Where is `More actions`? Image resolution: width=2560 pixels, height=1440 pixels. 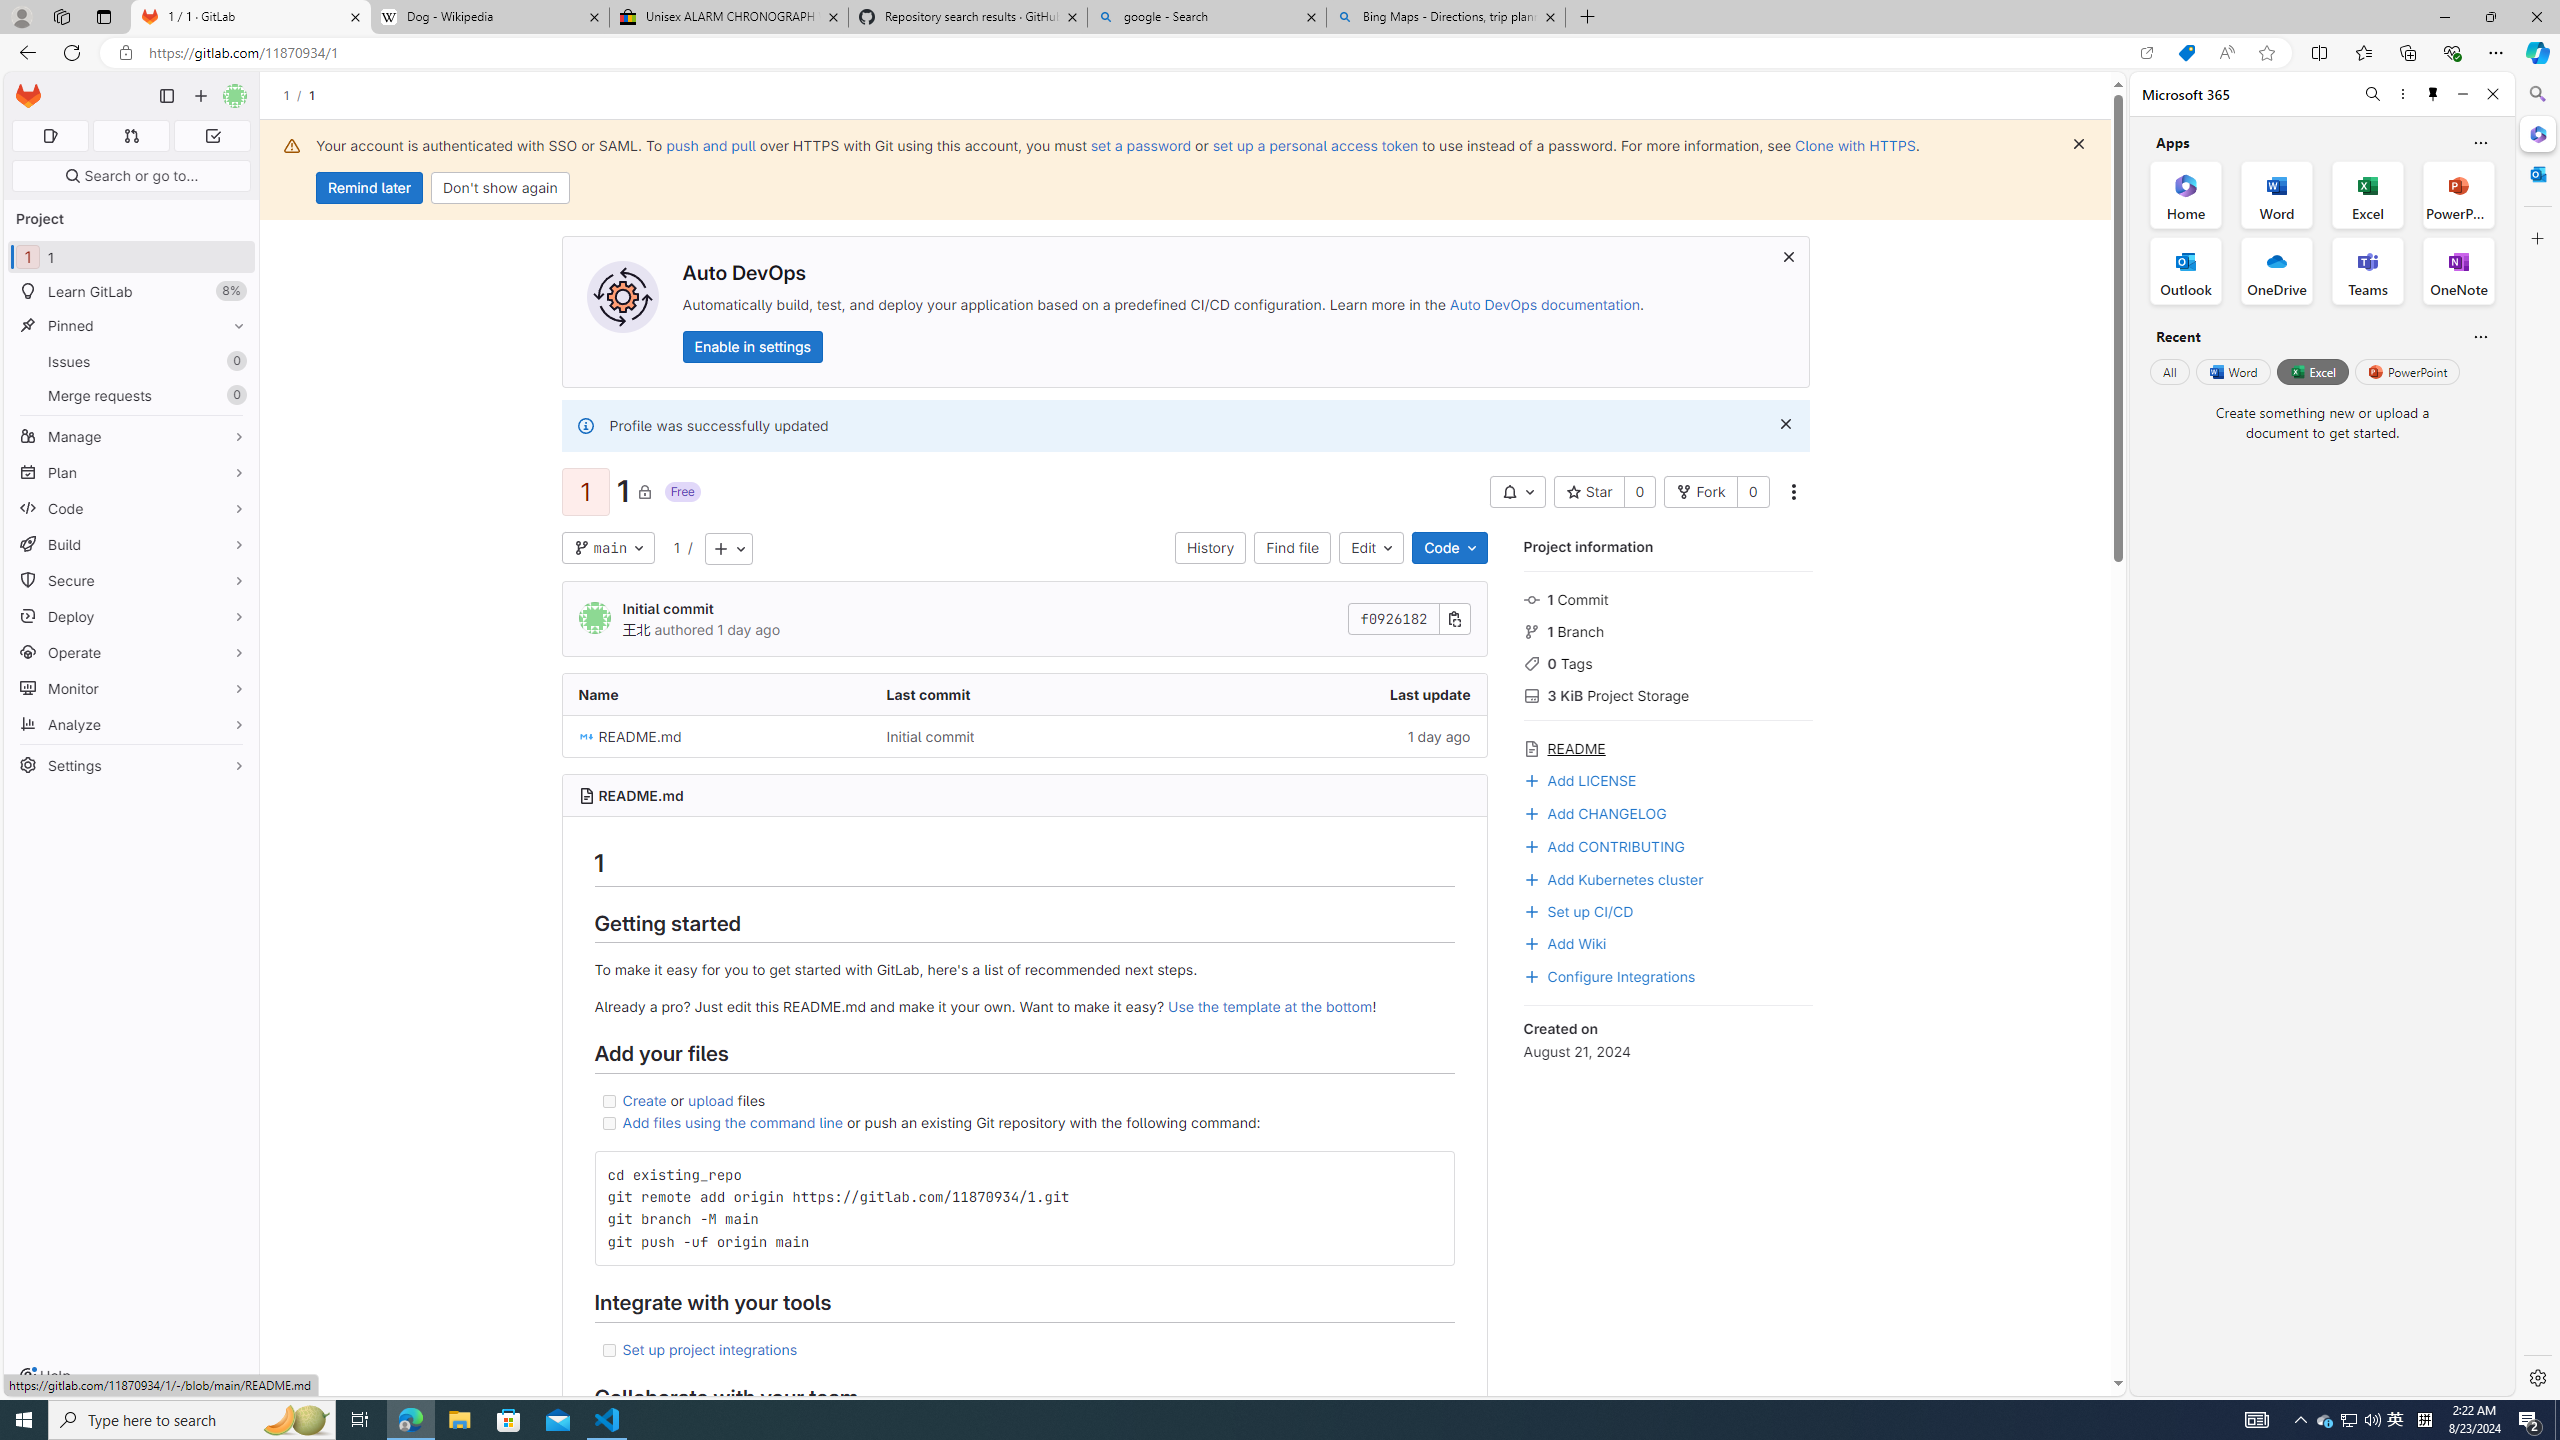 More actions is located at coordinates (1792, 492).